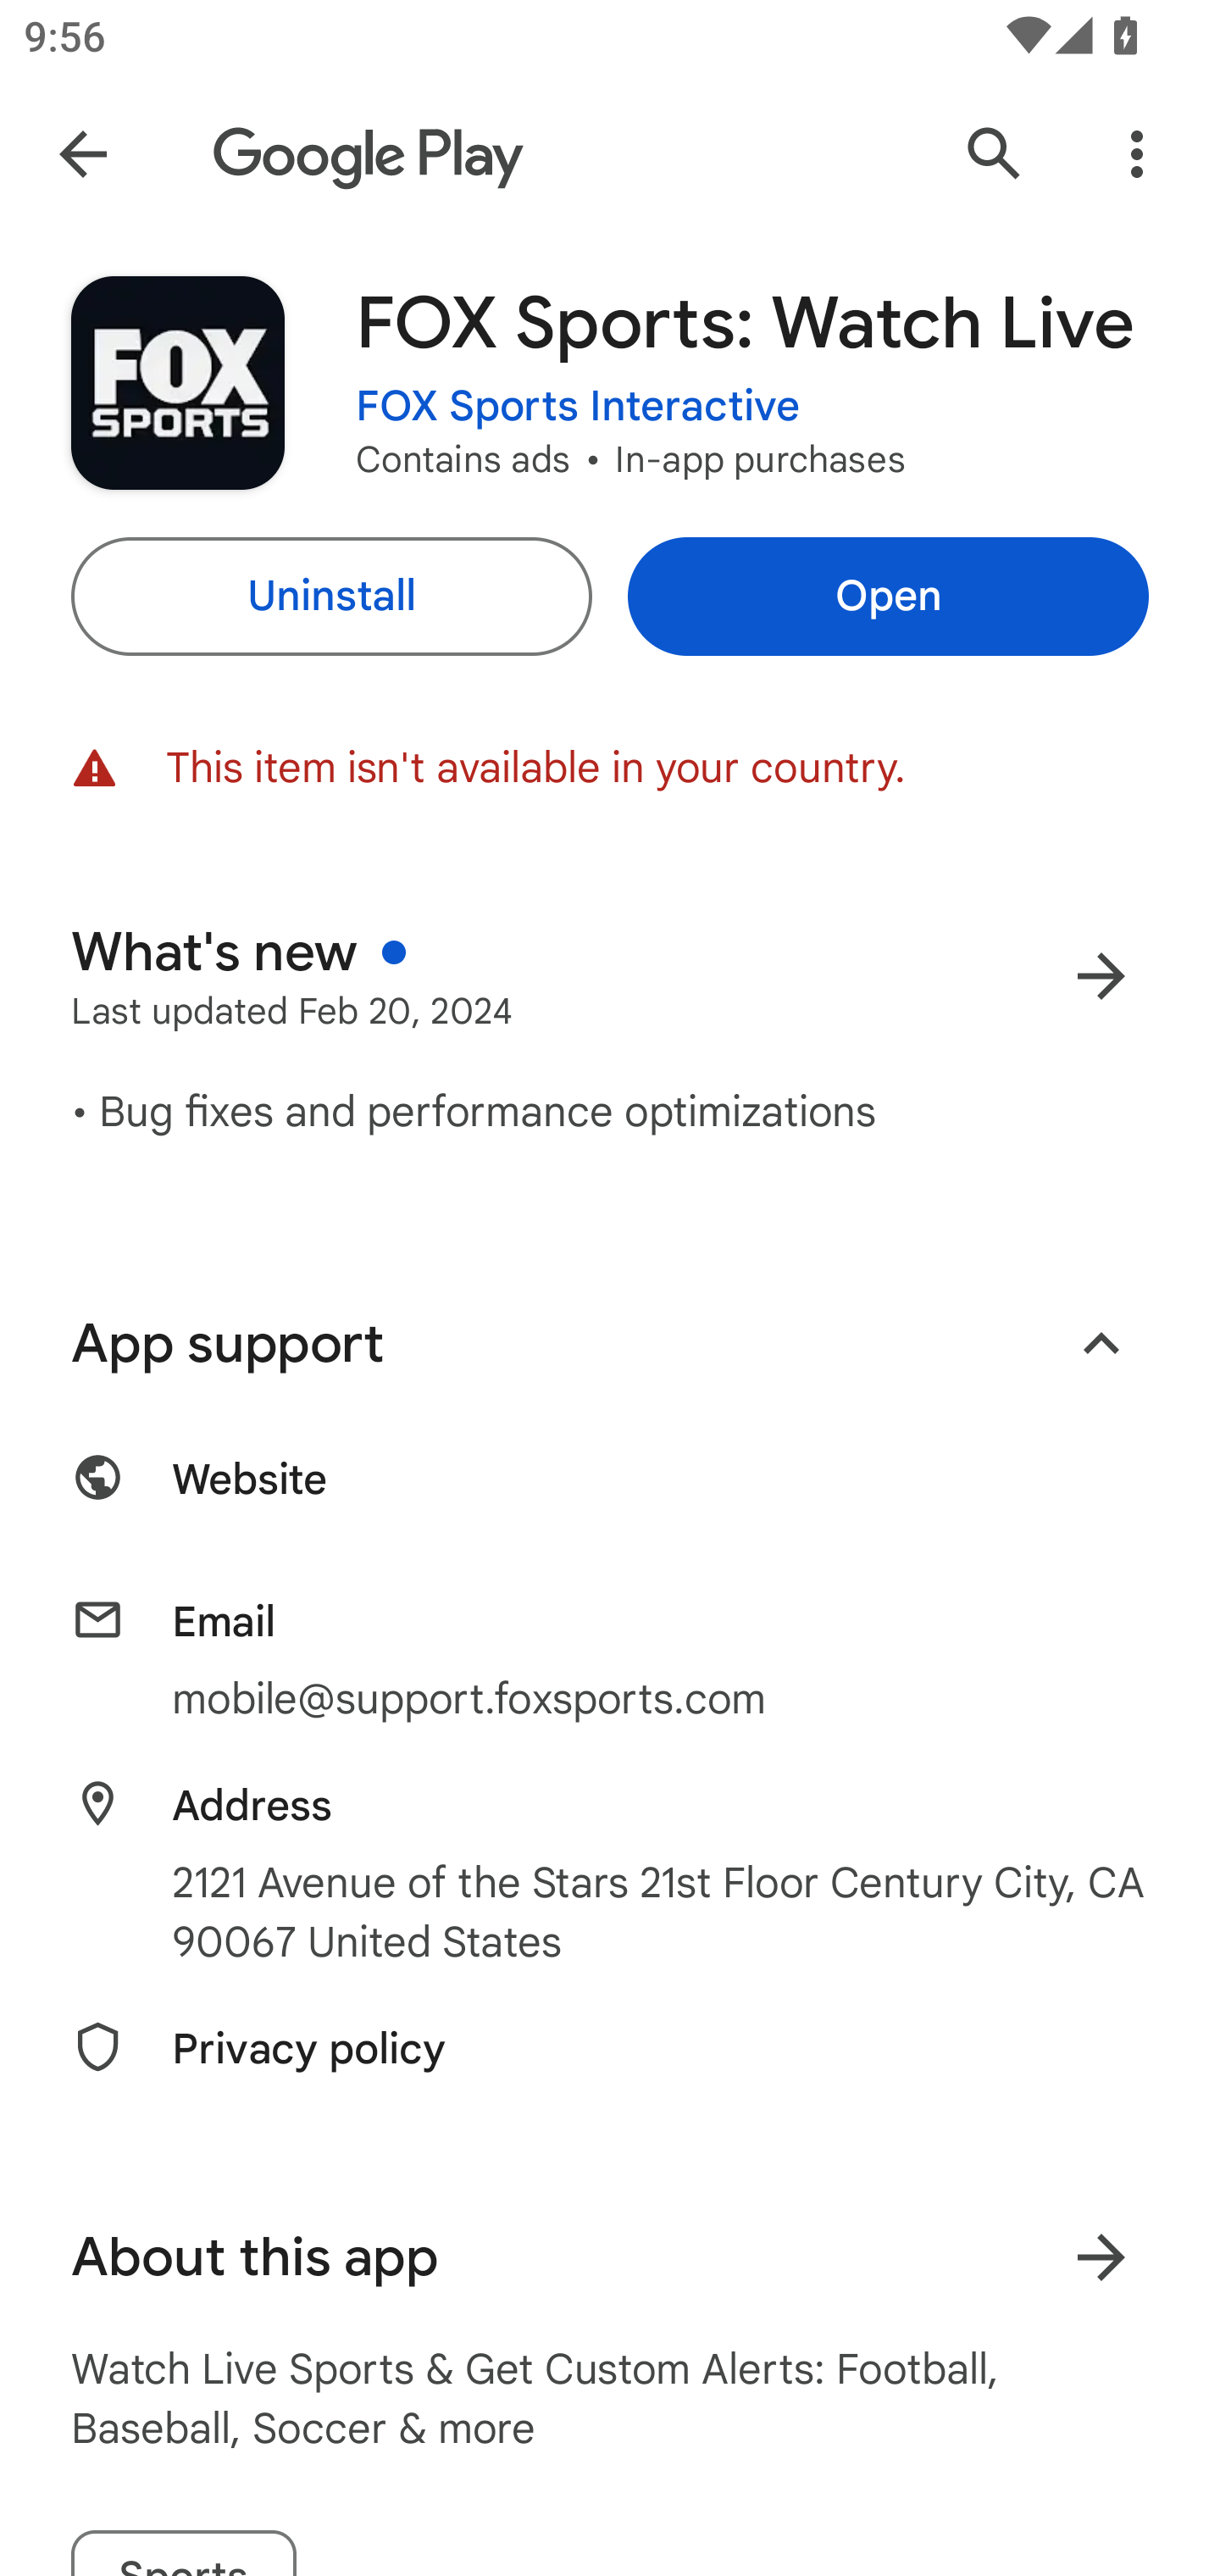 This screenshot has height=2576, width=1220. I want to click on Email mobile@support.foxsports.com, so click(610, 1661).